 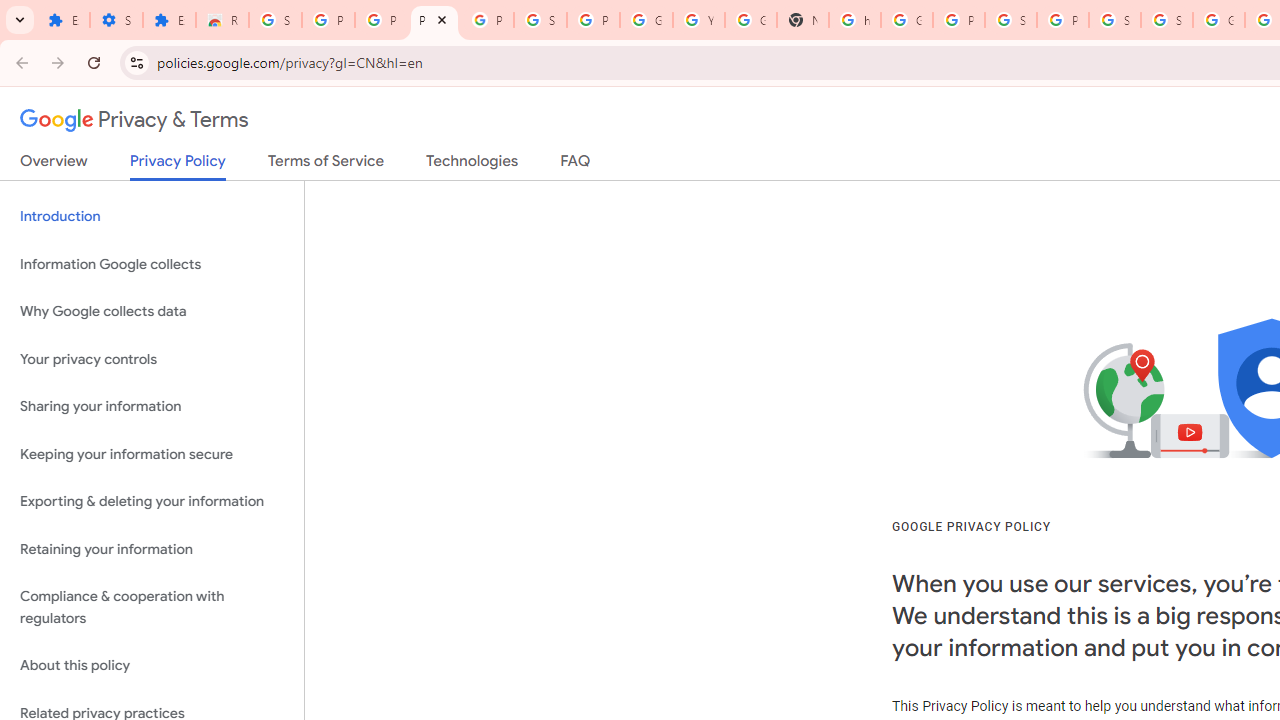 What do you see at coordinates (152, 358) in the screenshot?
I see `Your privacy controls` at bounding box center [152, 358].